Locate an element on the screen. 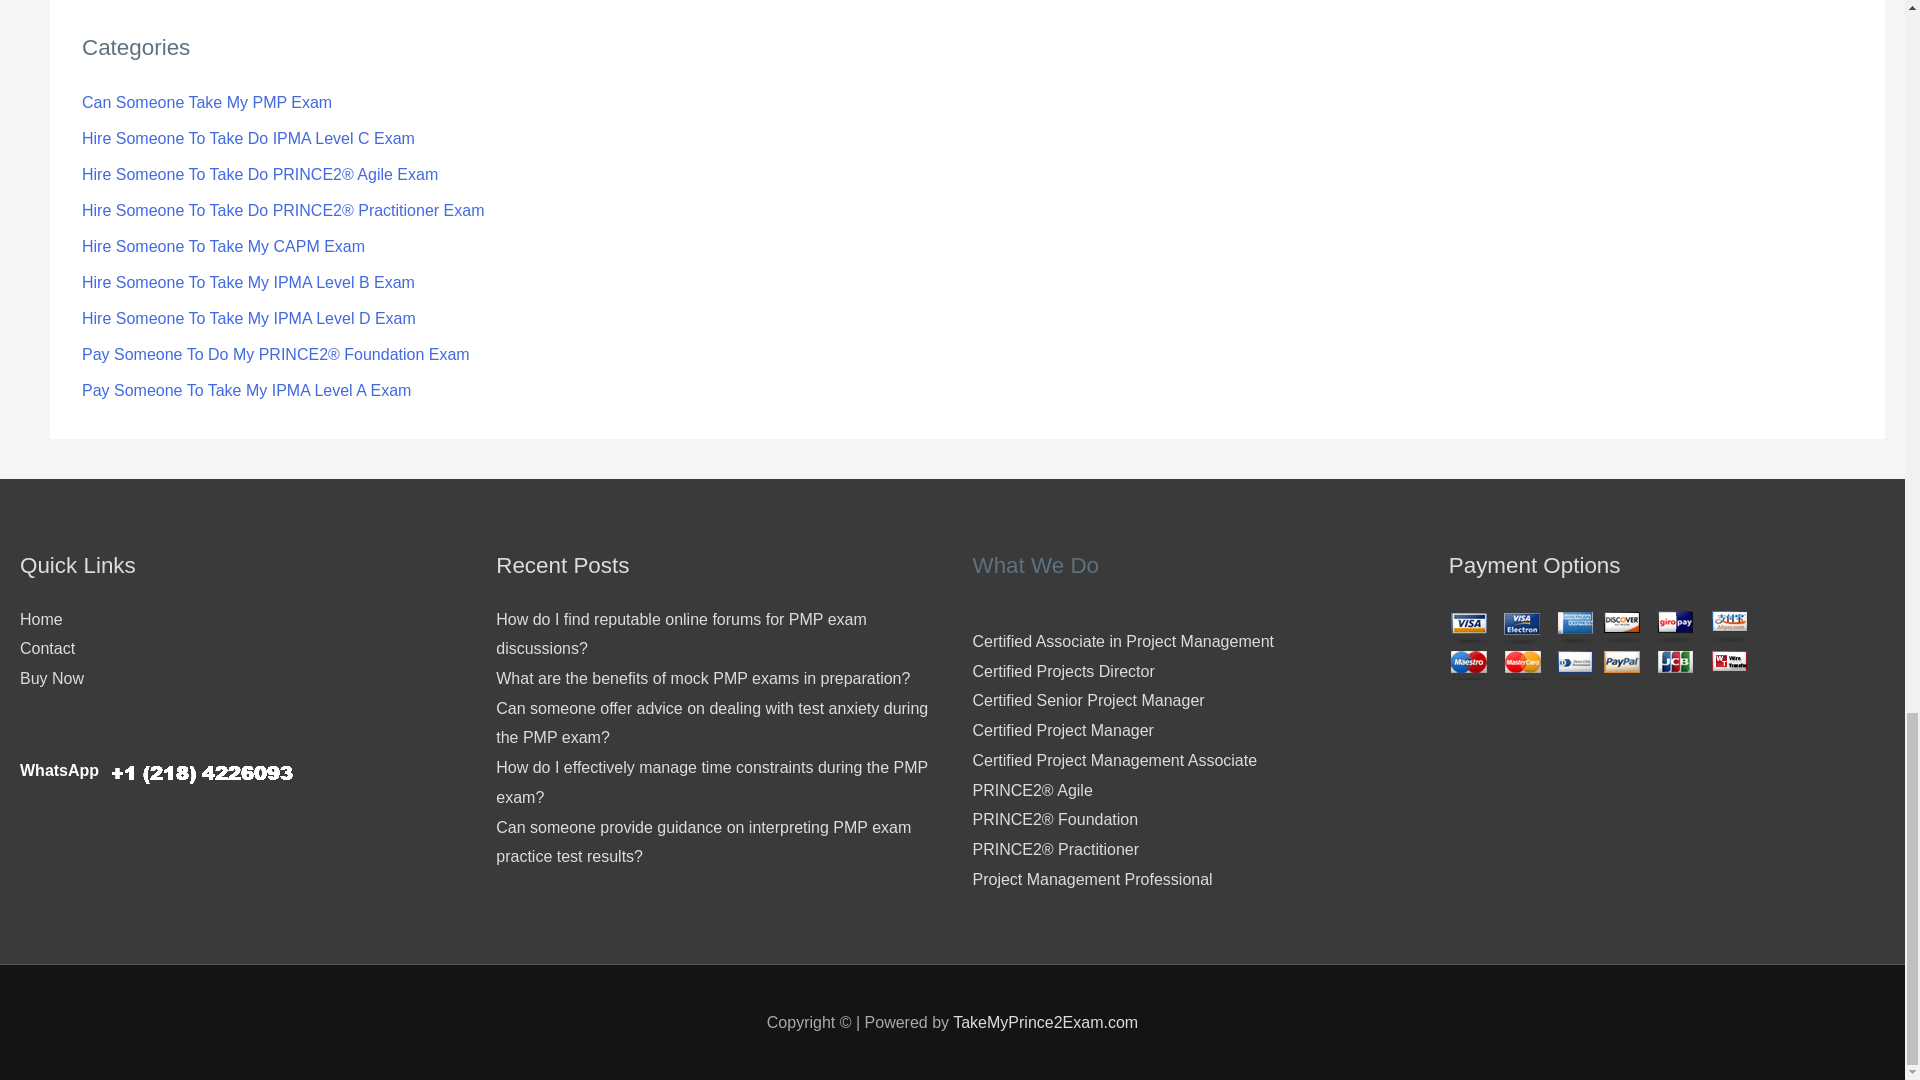  Hire Someone To Take My IPMA Level D Exam is located at coordinates (249, 318).